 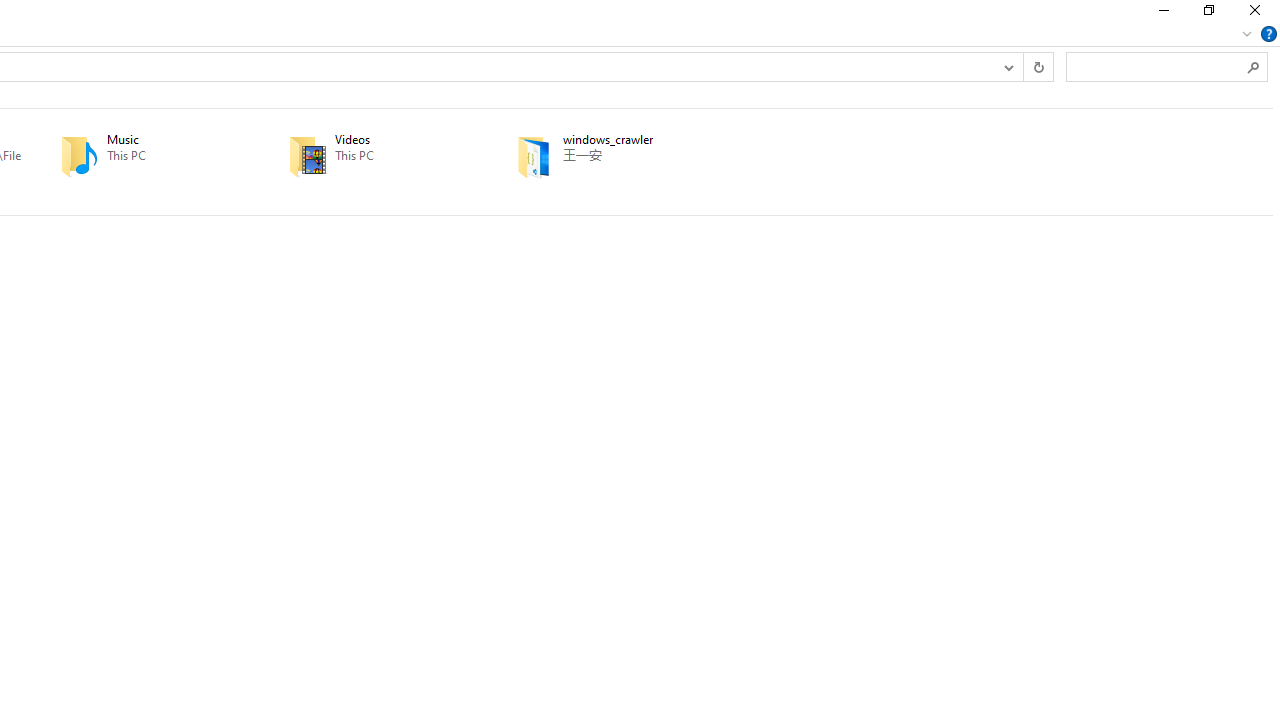 I want to click on Restore, so click(x=1208, y=14).